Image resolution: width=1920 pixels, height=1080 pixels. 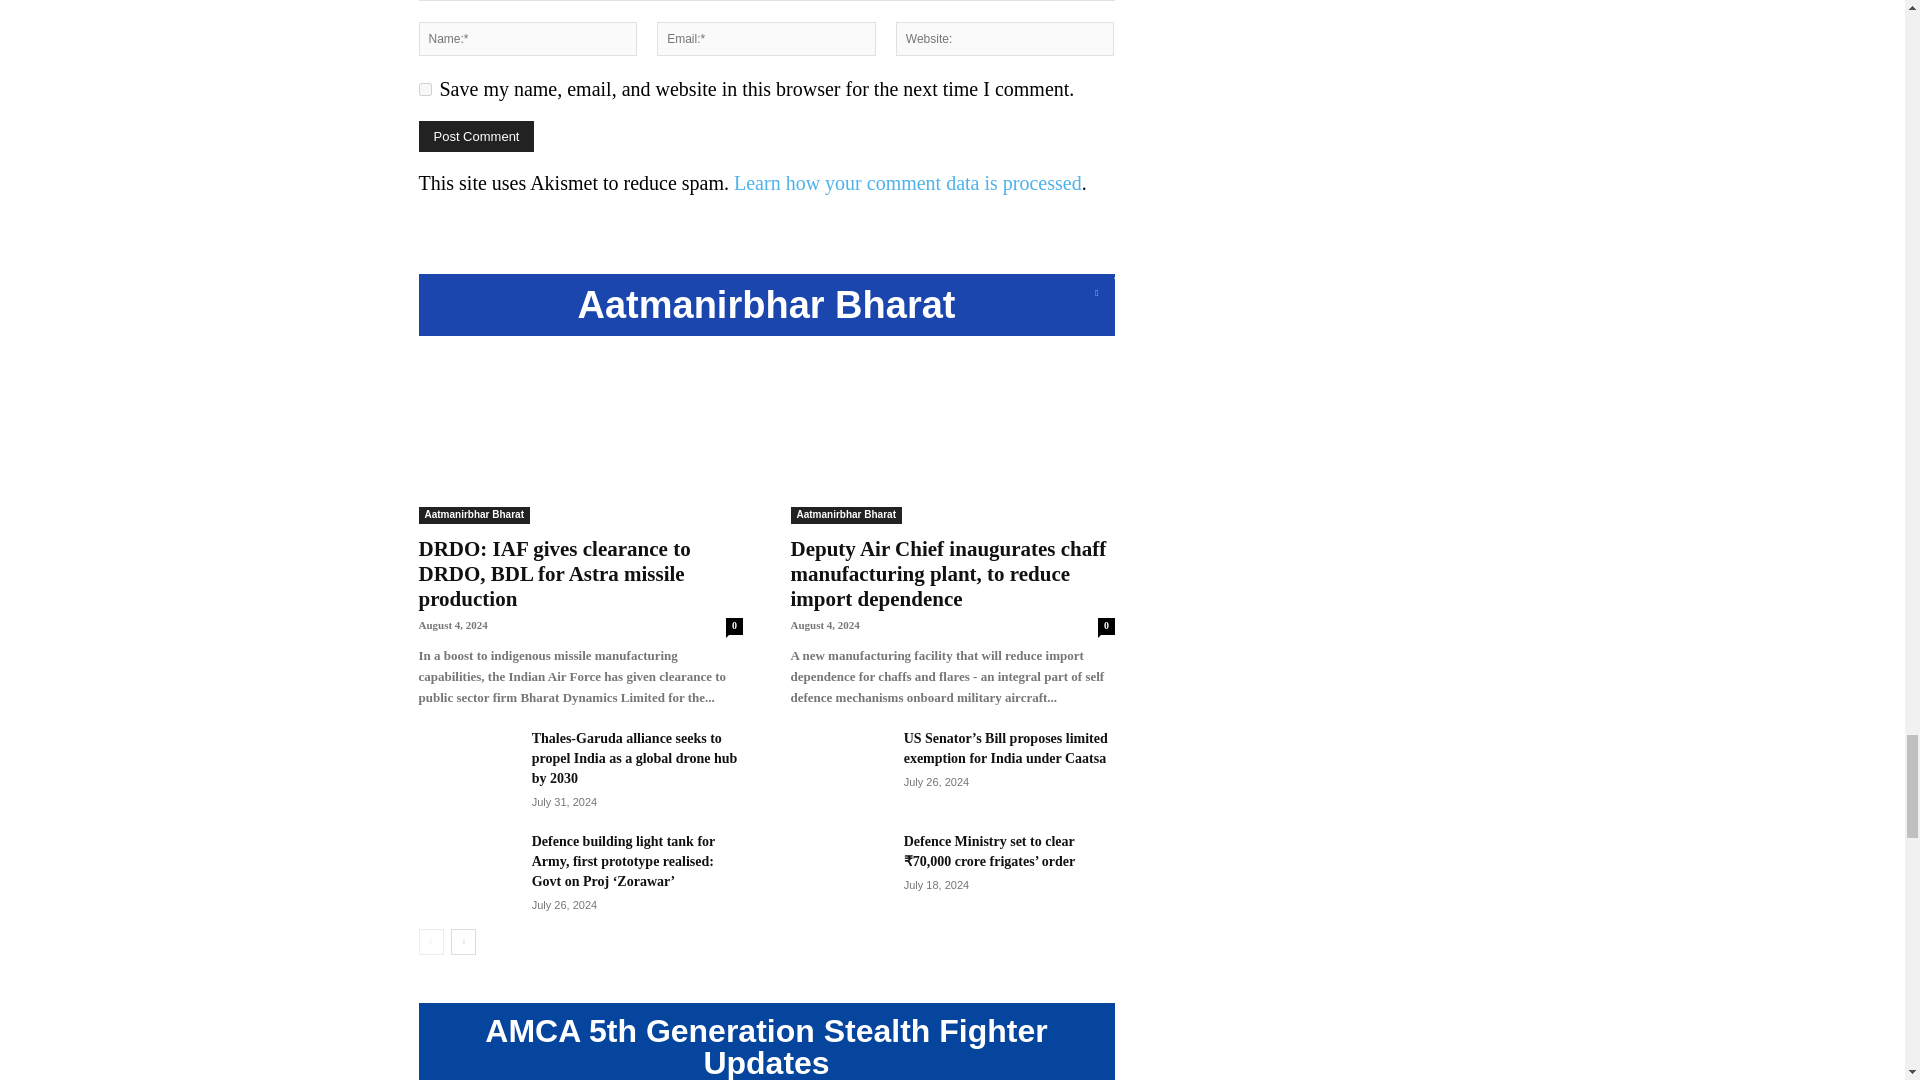 What do you see at coordinates (476, 136) in the screenshot?
I see `Post Comment` at bounding box center [476, 136].